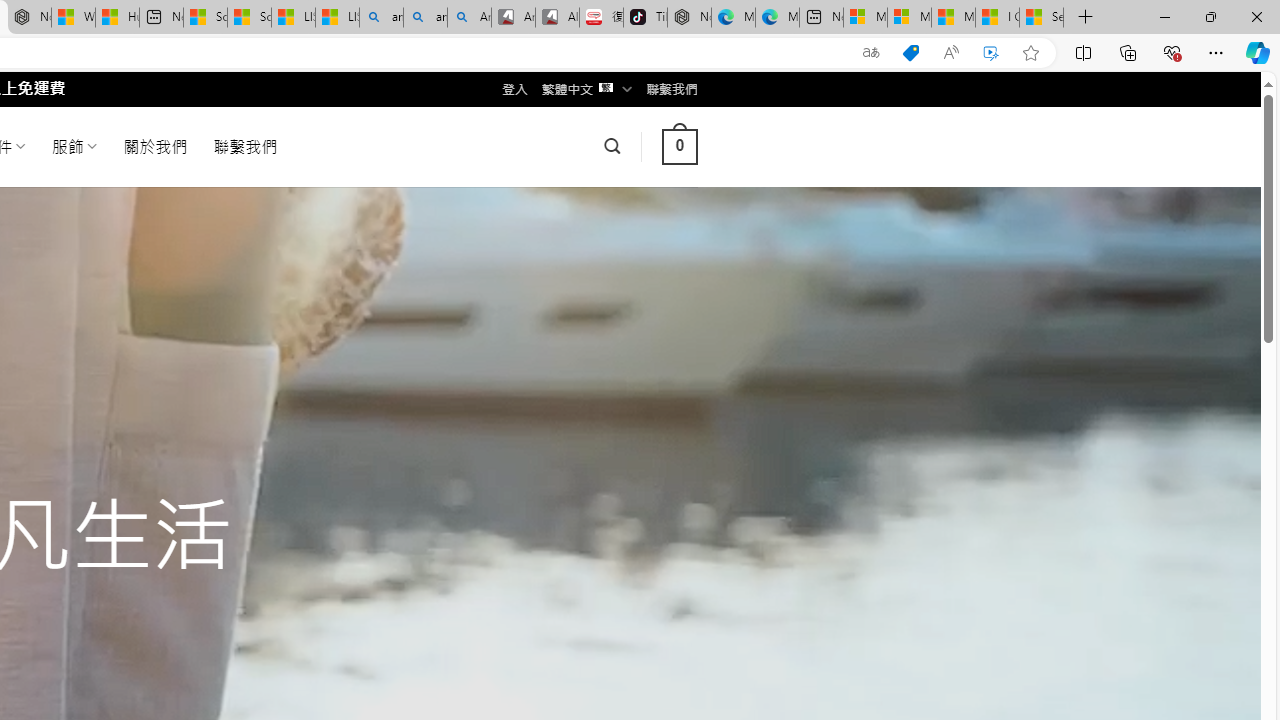 Image resolution: width=1280 pixels, height=720 pixels. I want to click on All Cubot phones, so click(557, 18).